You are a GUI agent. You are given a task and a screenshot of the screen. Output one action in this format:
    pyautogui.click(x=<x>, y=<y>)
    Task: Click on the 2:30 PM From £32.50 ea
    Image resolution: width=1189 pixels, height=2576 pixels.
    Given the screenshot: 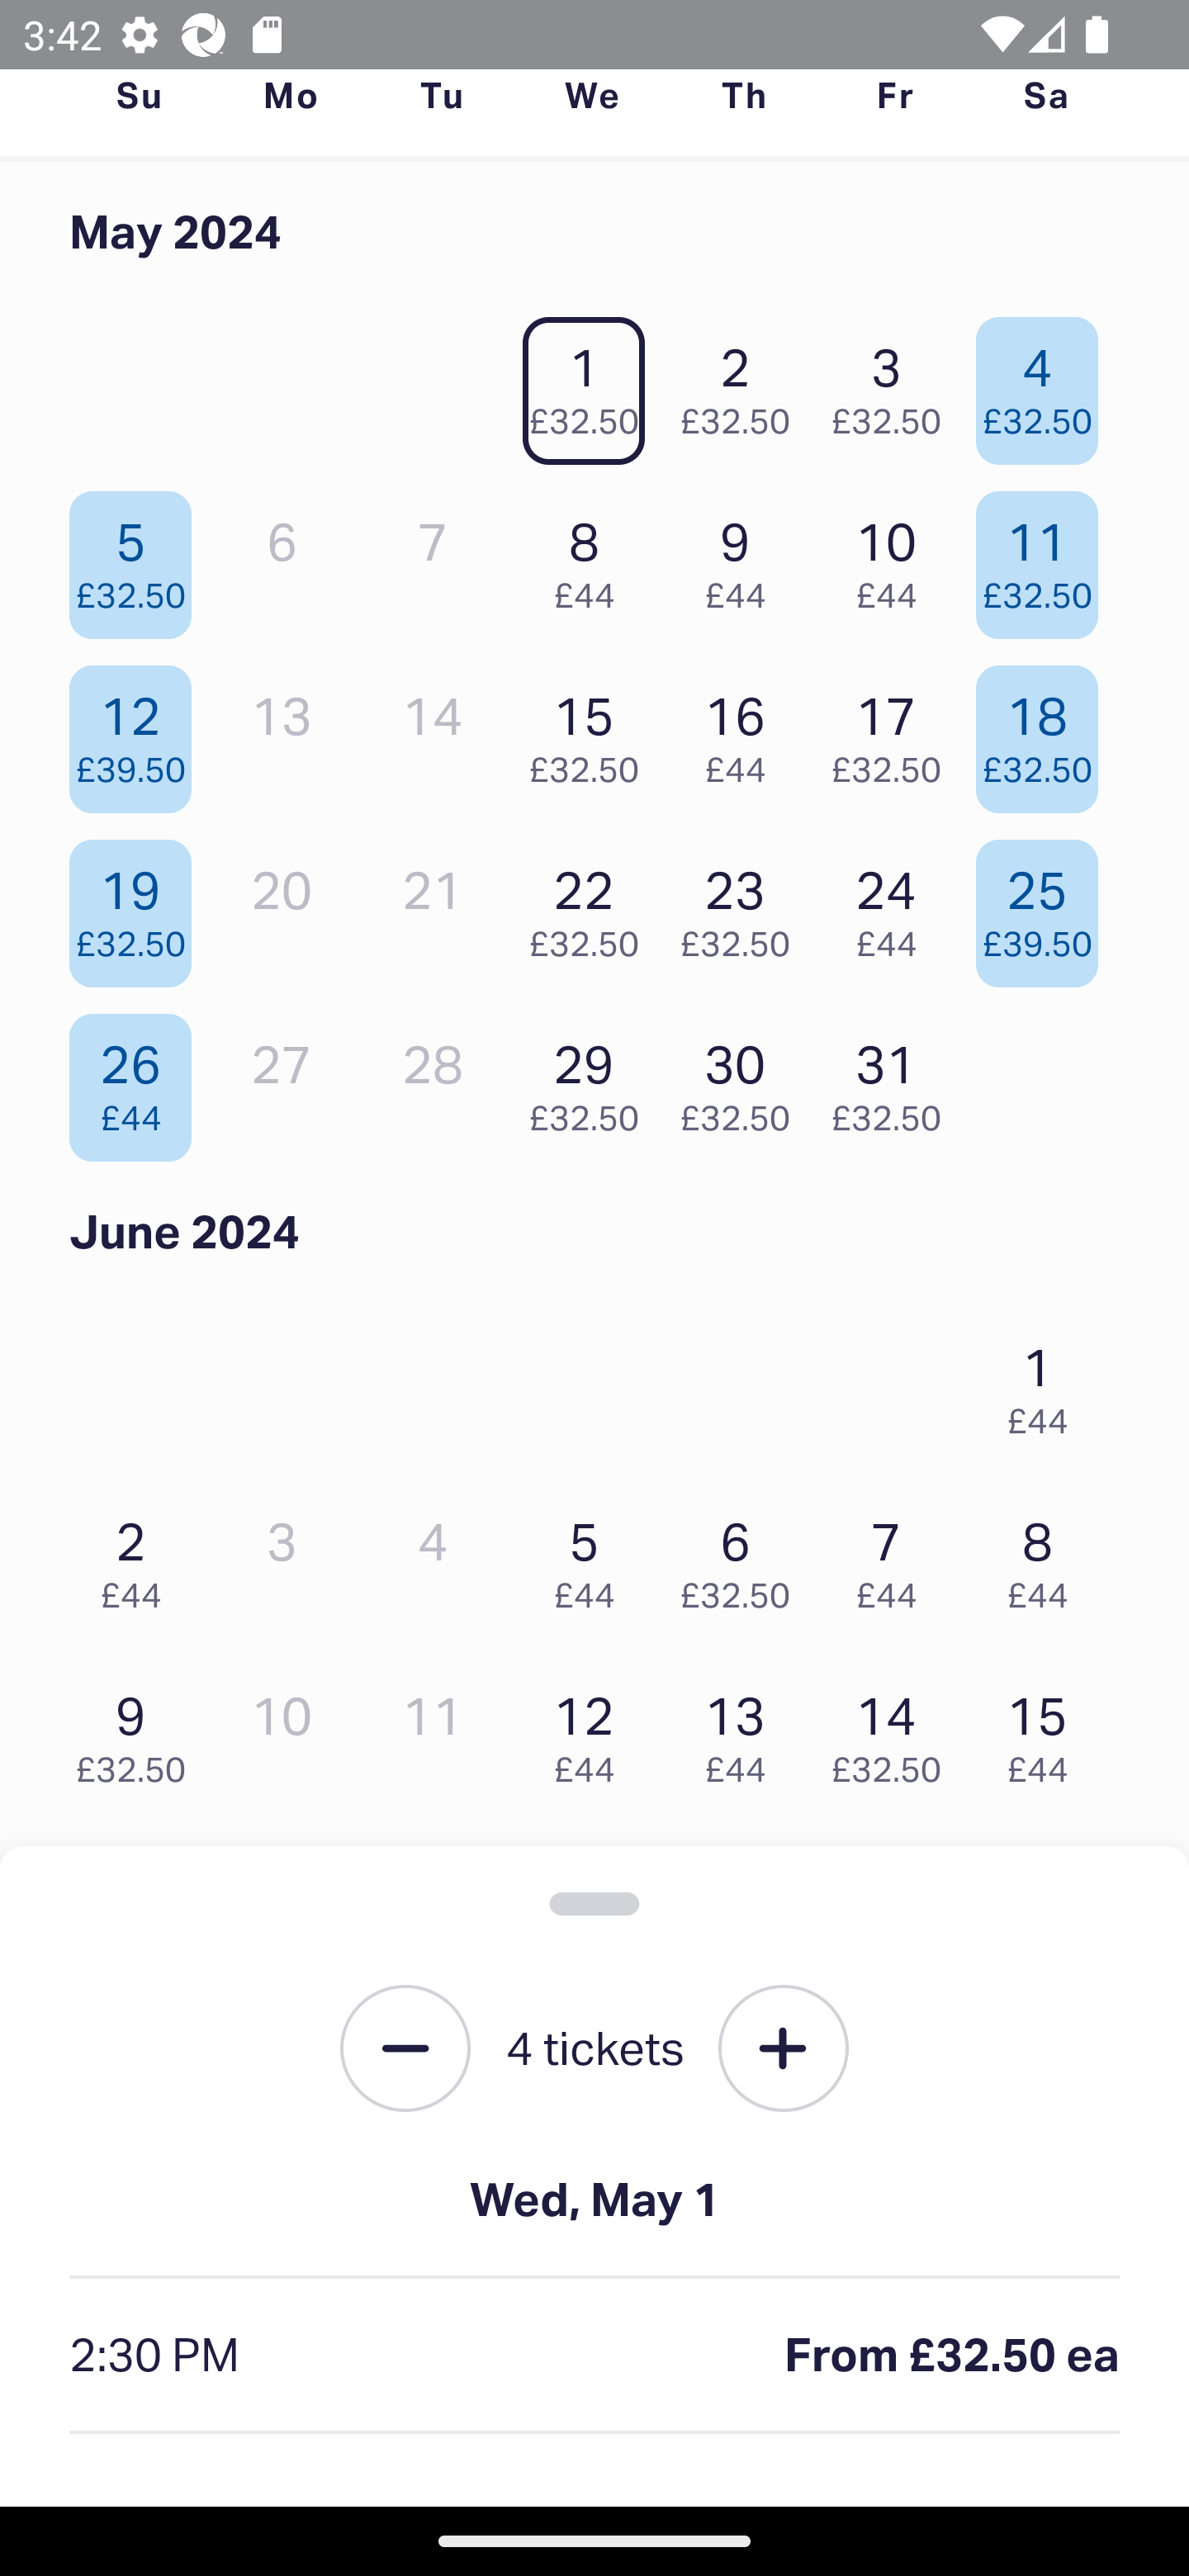 What is the action you would take?
    pyautogui.click(x=594, y=2356)
    